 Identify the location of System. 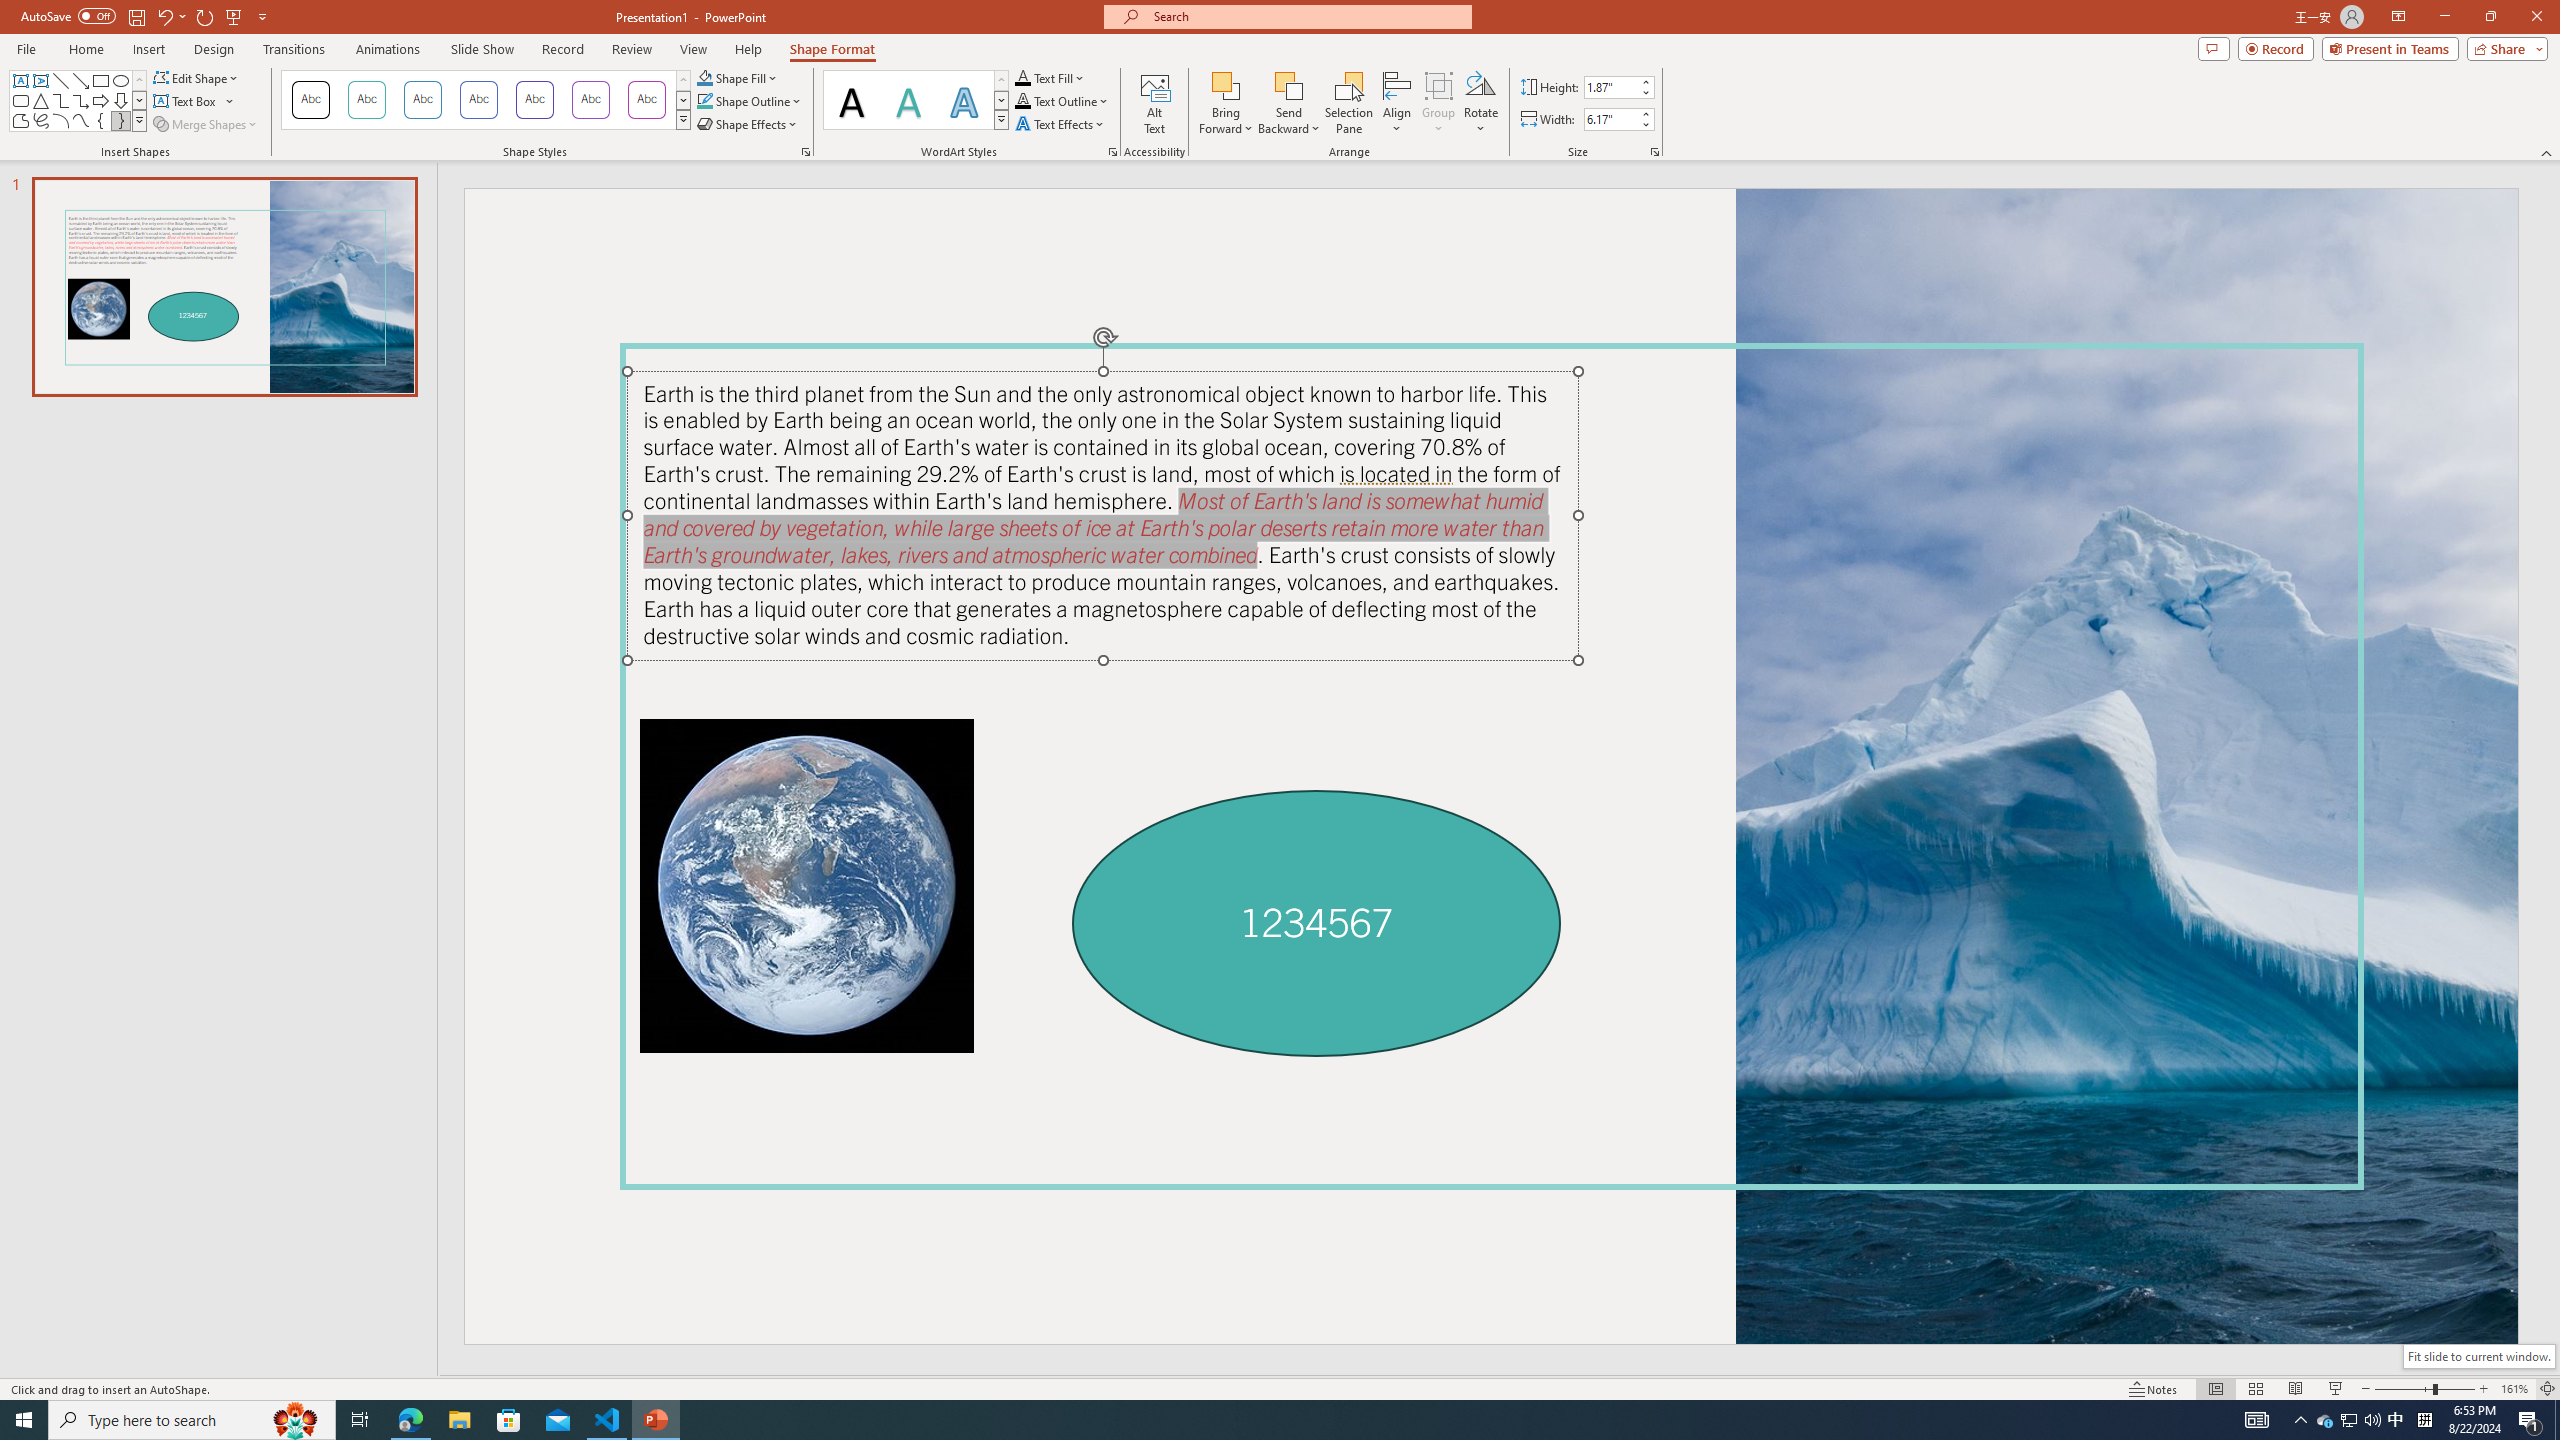
(12, 10).